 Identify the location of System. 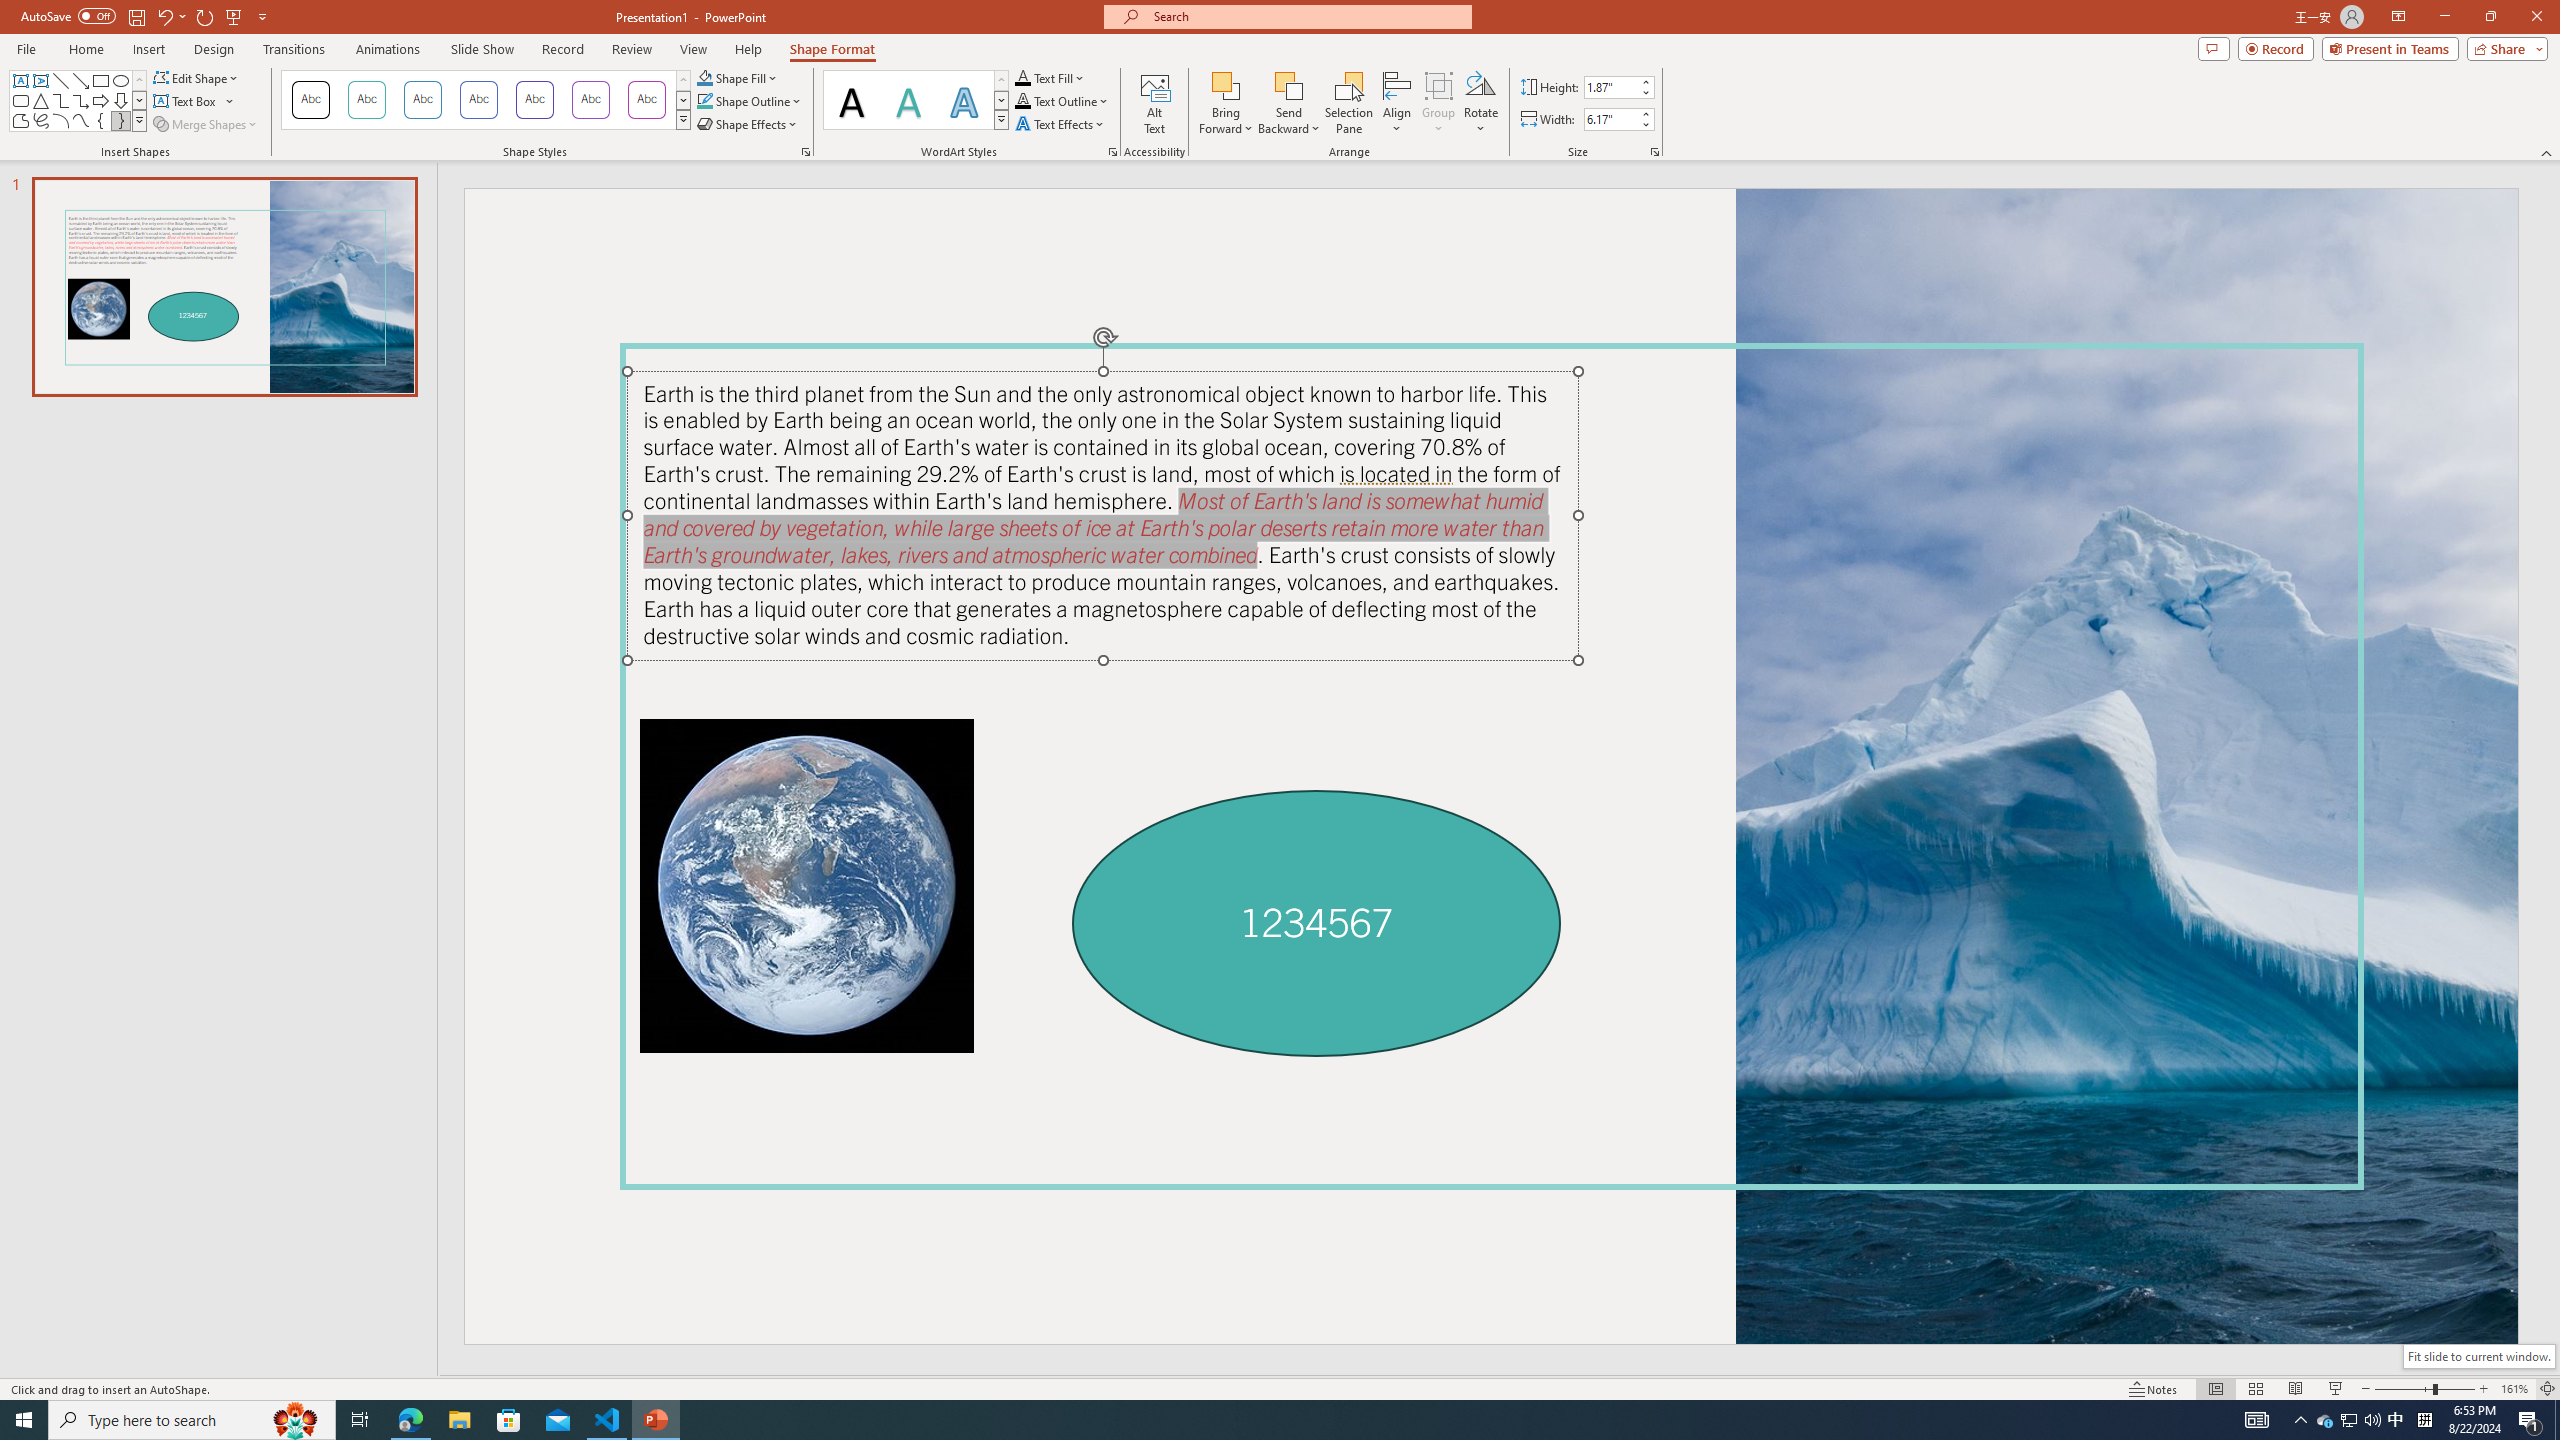
(12, 10).